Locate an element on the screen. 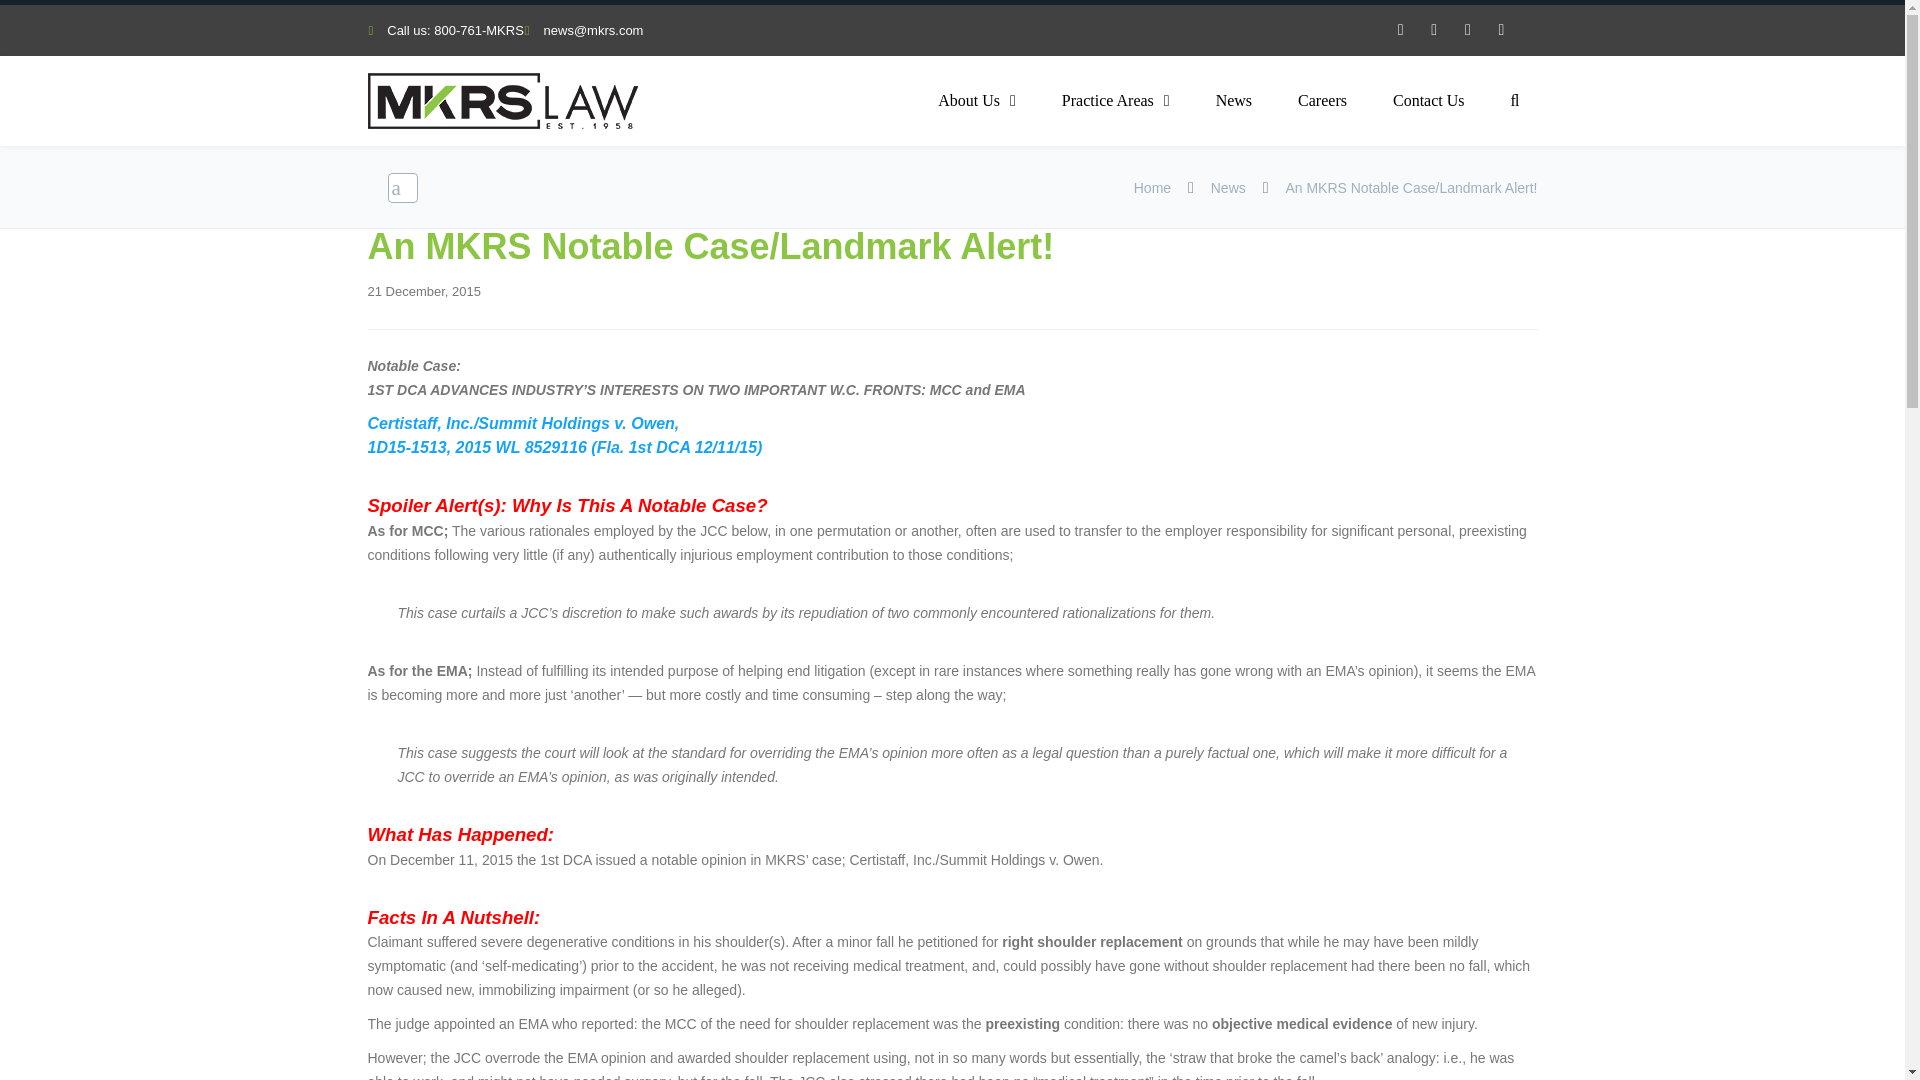 This screenshot has height=1080, width=1920. Contact Us is located at coordinates (1429, 100).